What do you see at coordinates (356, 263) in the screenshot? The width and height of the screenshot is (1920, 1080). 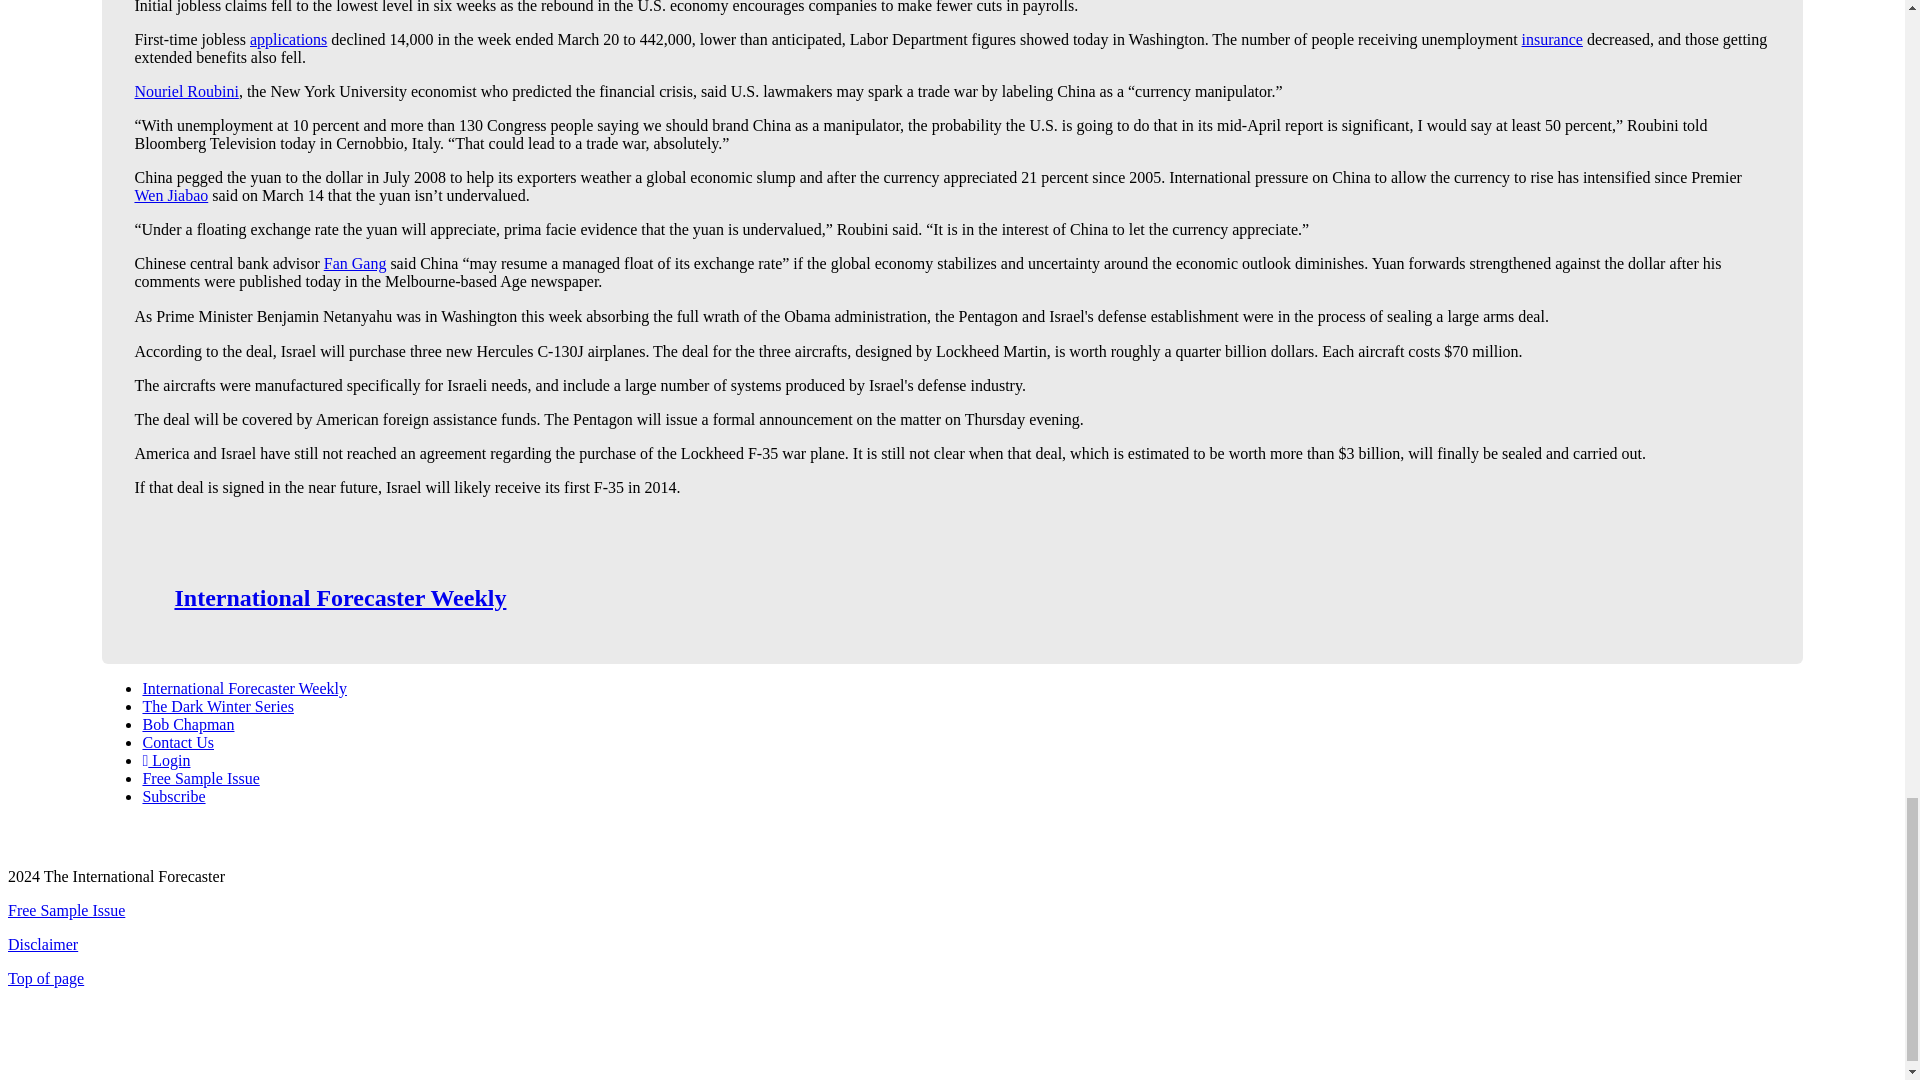 I see `Fan Gang` at bounding box center [356, 263].